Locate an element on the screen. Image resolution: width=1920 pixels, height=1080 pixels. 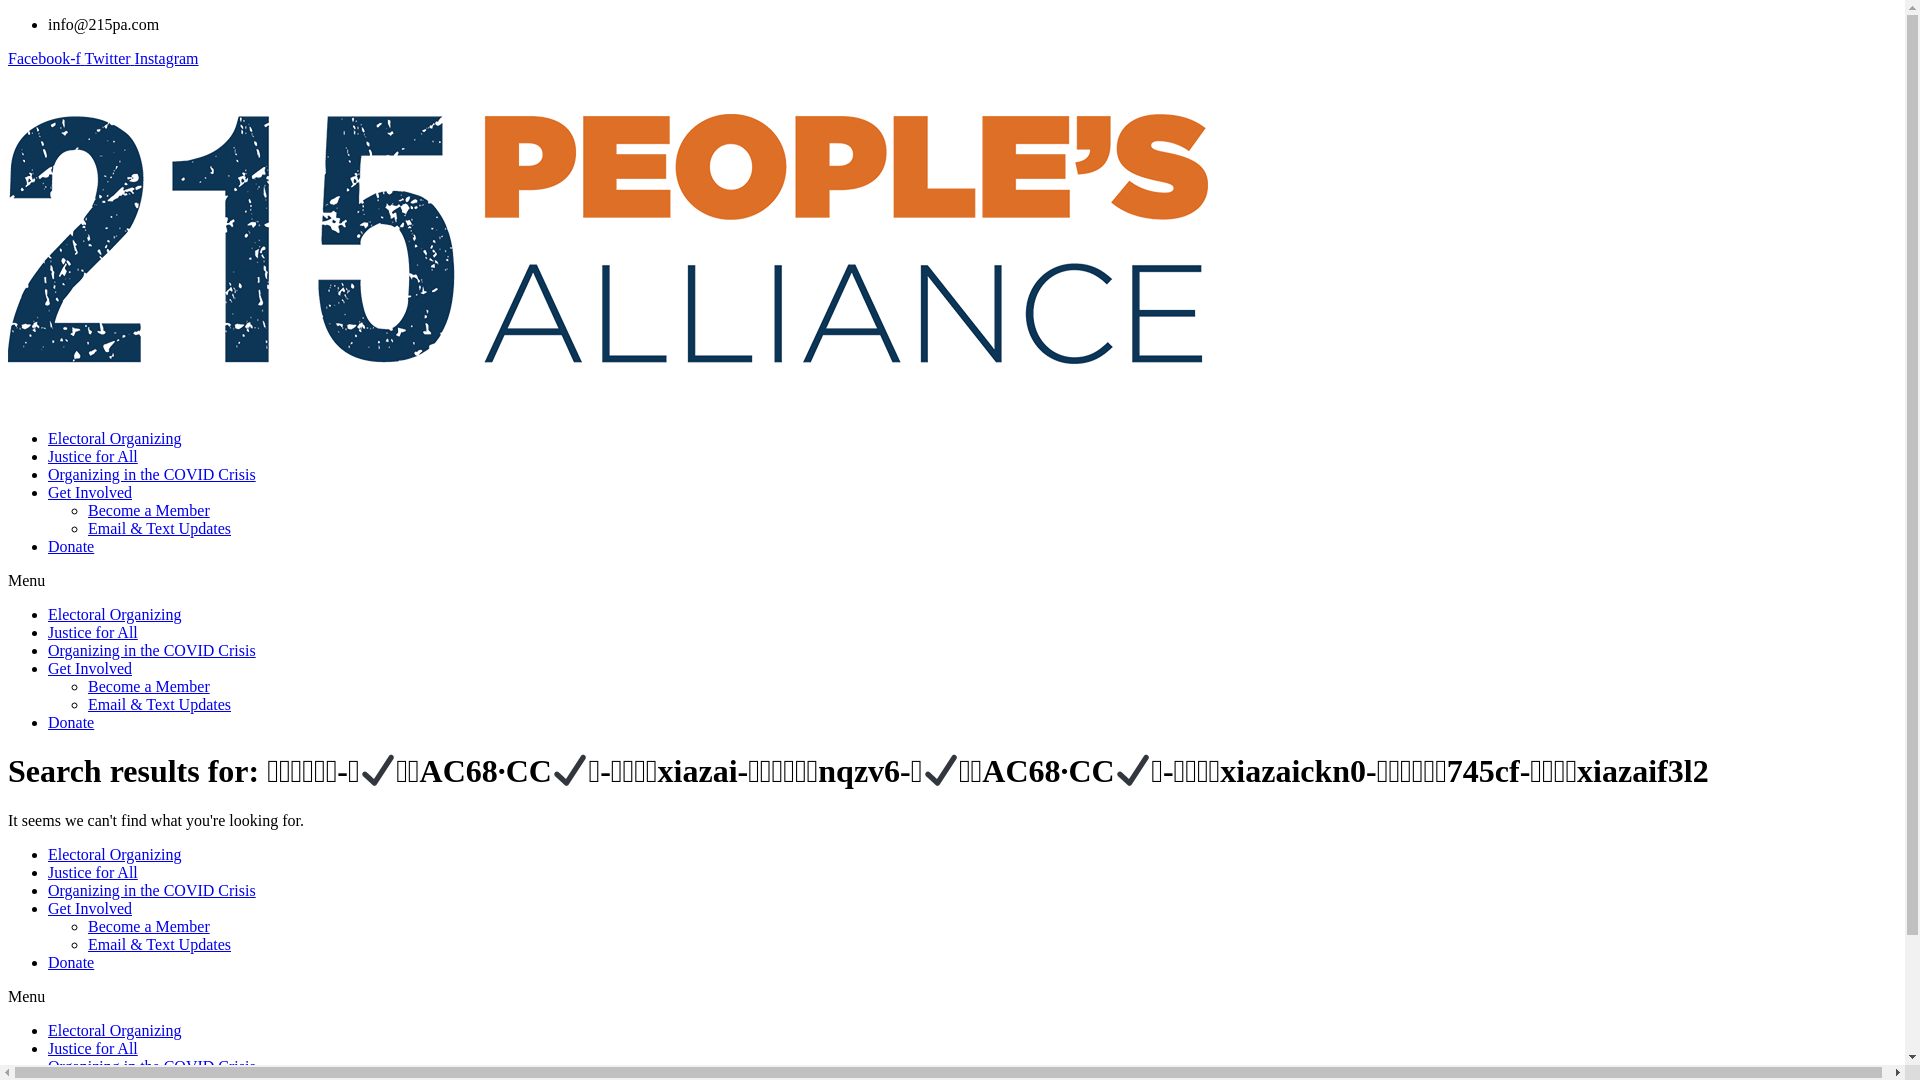
Organizing in the COVID Crisis is located at coordinates (152, 474).